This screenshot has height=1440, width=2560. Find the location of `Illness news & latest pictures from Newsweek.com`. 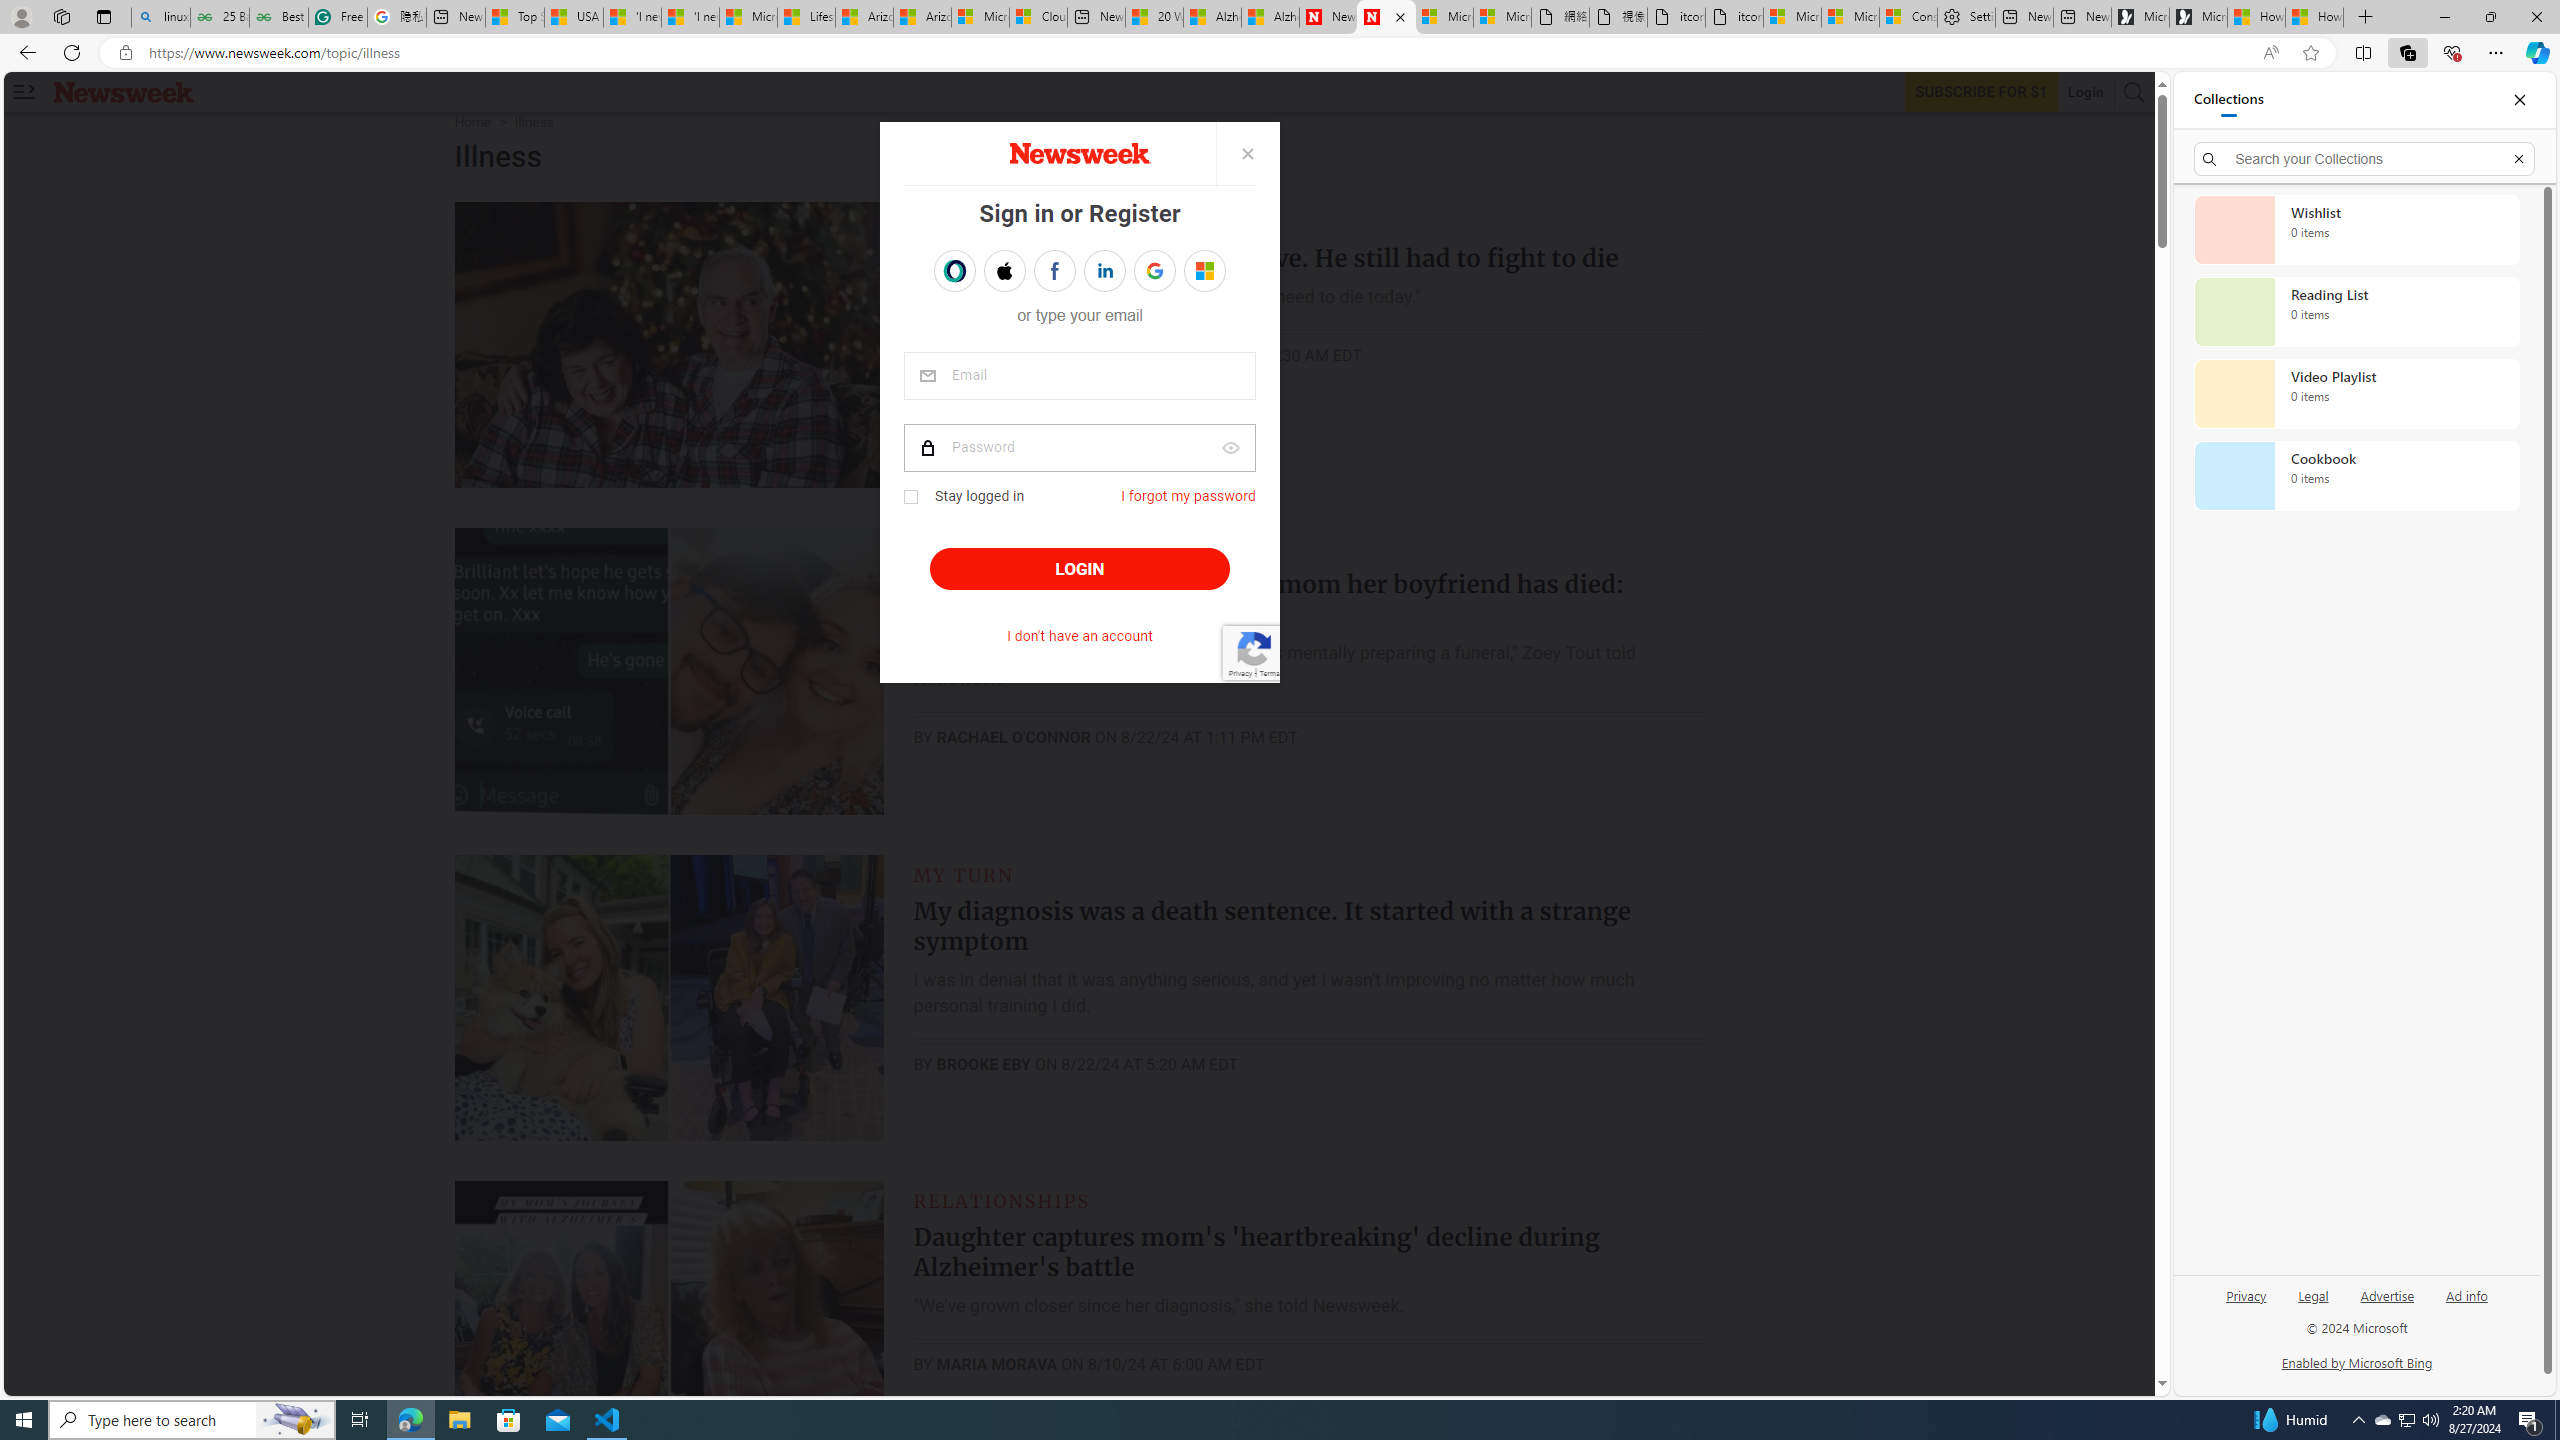

Illness news & latest pictures from Newsweek.com is located at coordinates (1386, 17).